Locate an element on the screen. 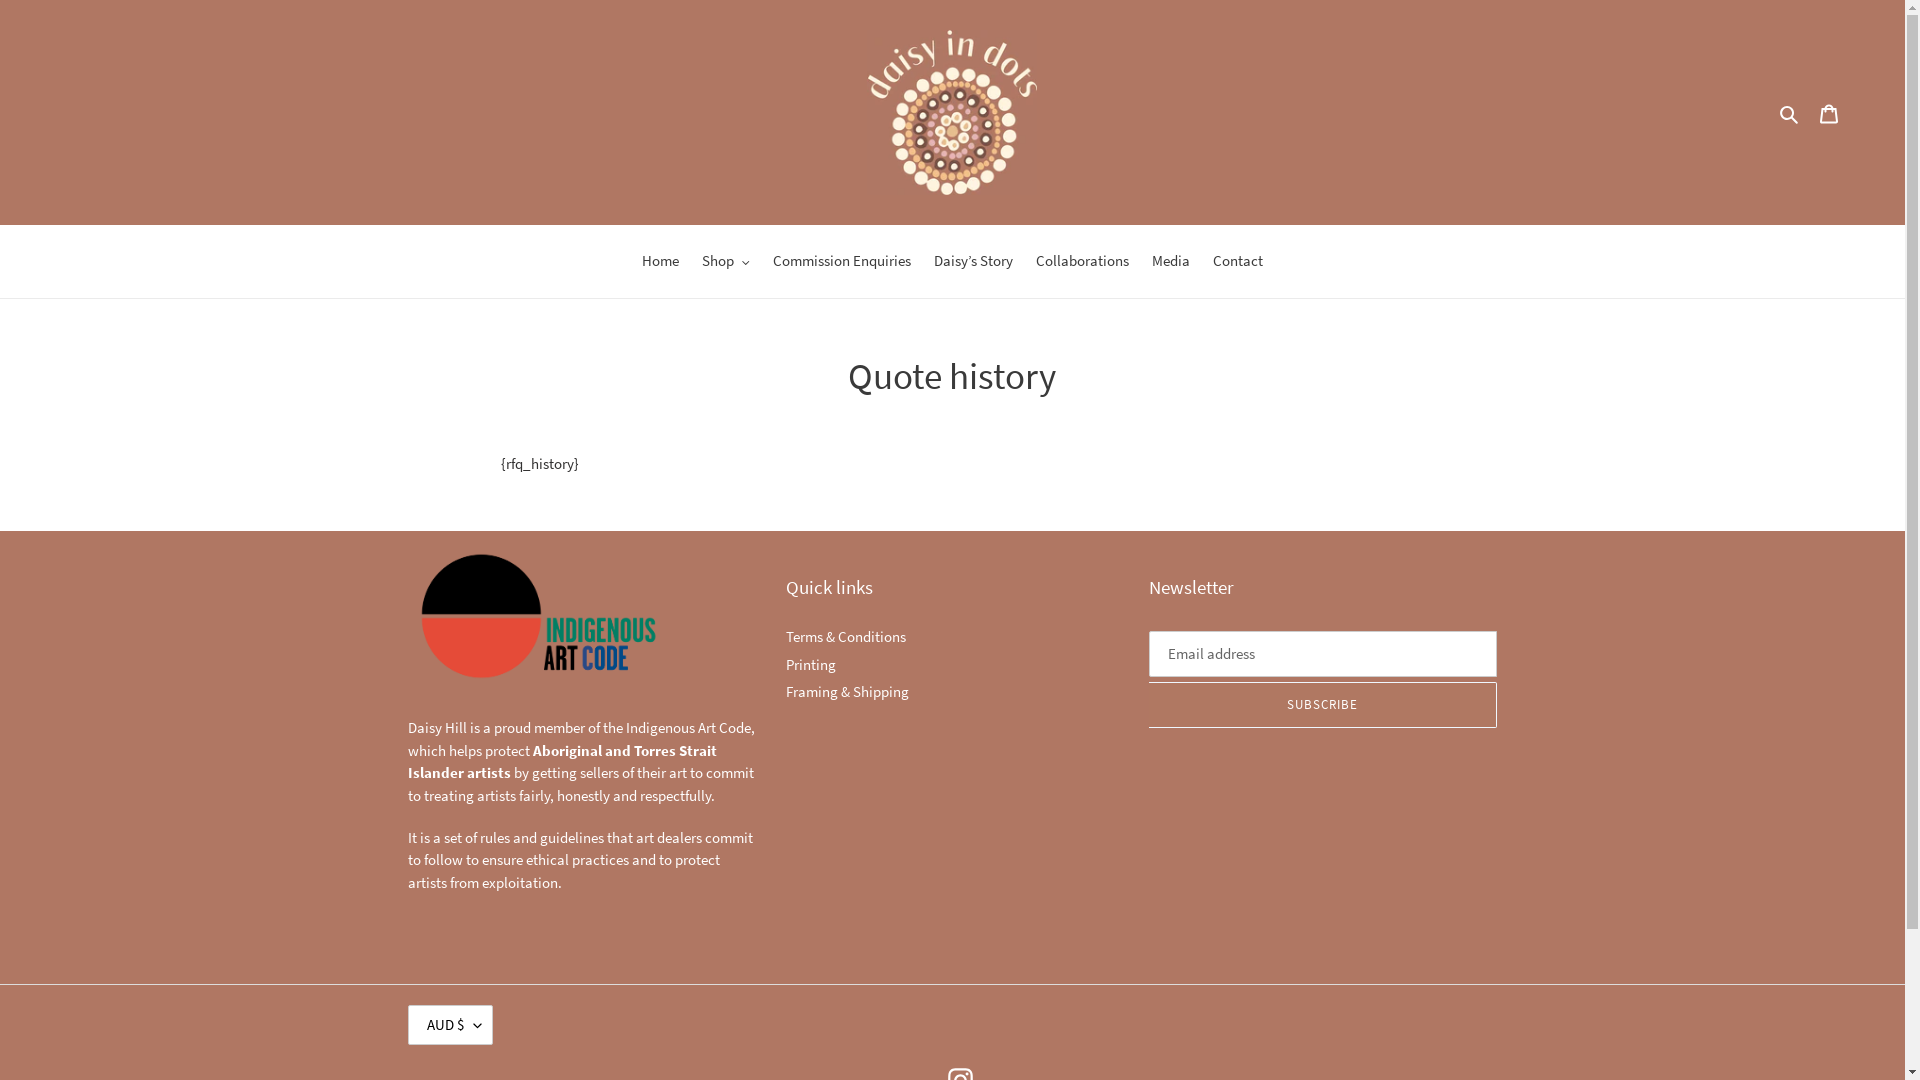 The width and height of the screenshot is (1920, 1080). Search is located at coordinates (1790, 112).